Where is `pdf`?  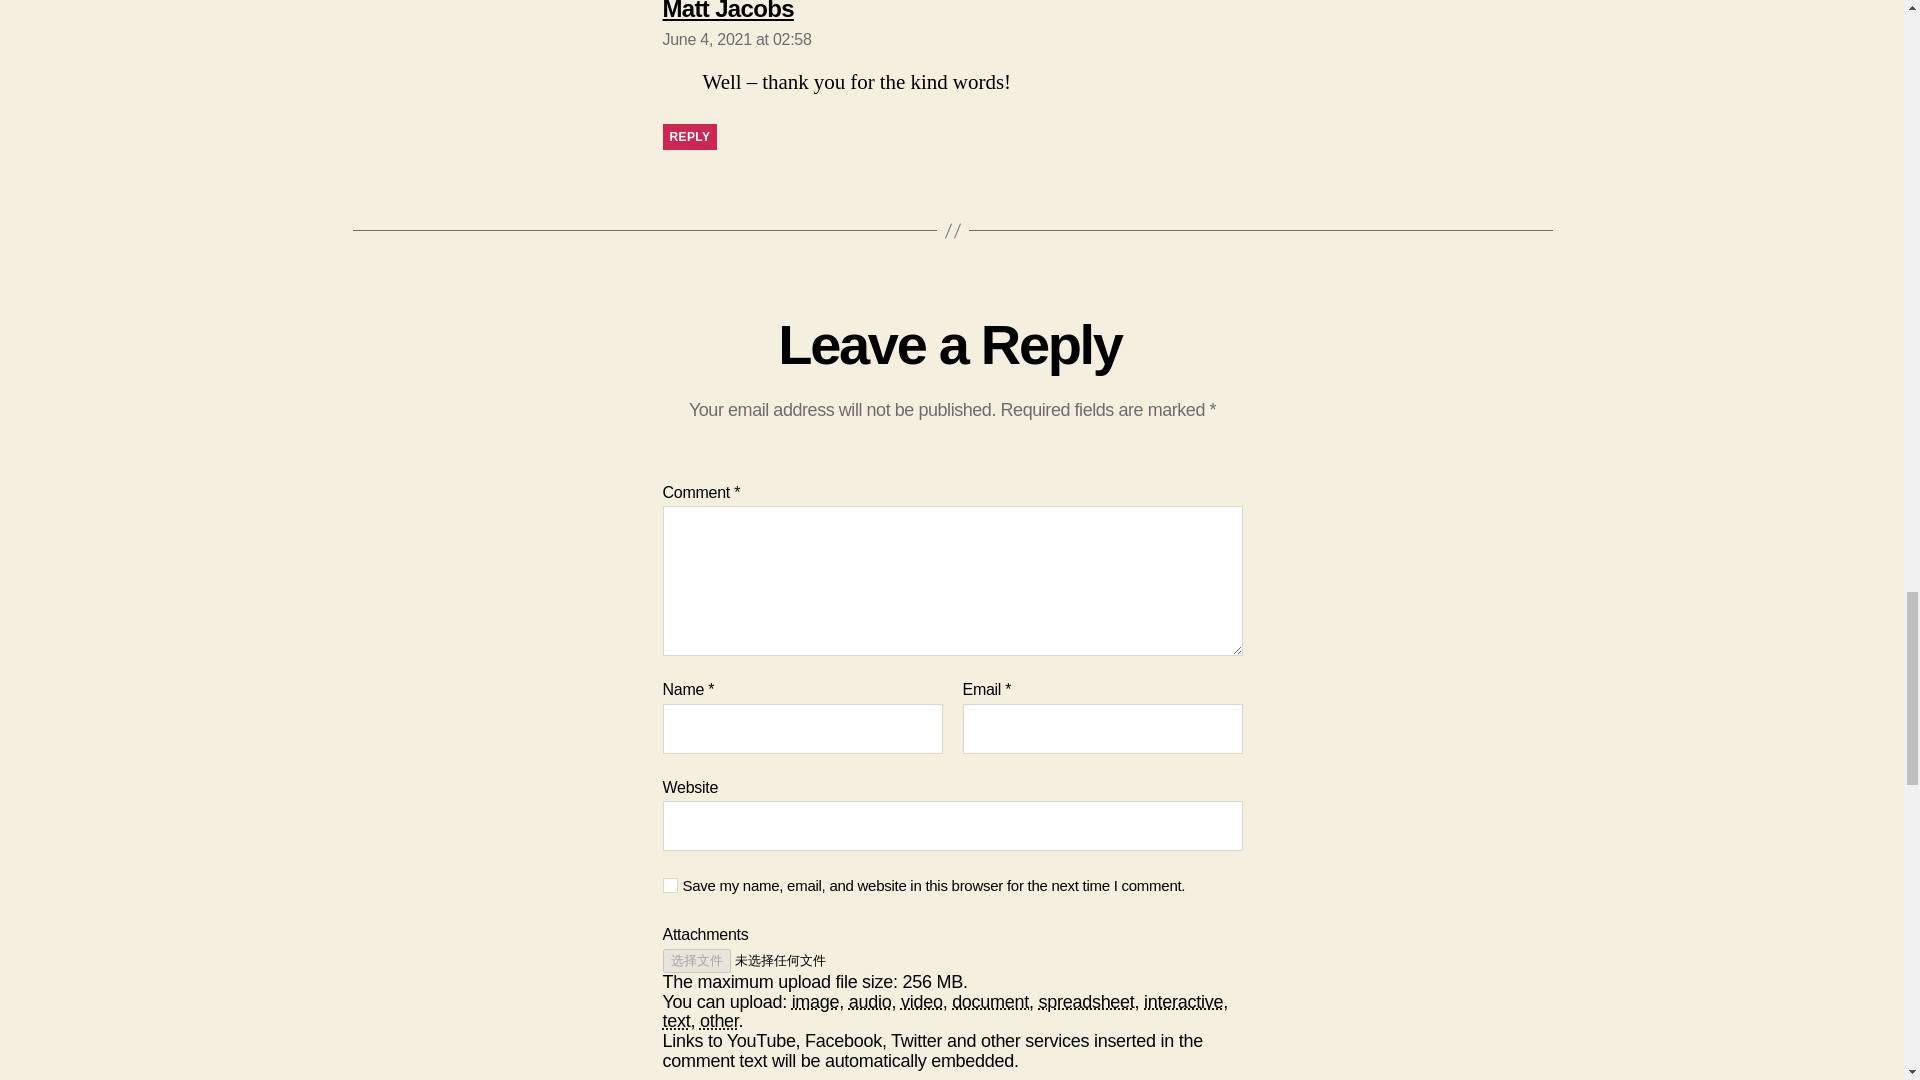
pdf is located at coordinates (689, 137).